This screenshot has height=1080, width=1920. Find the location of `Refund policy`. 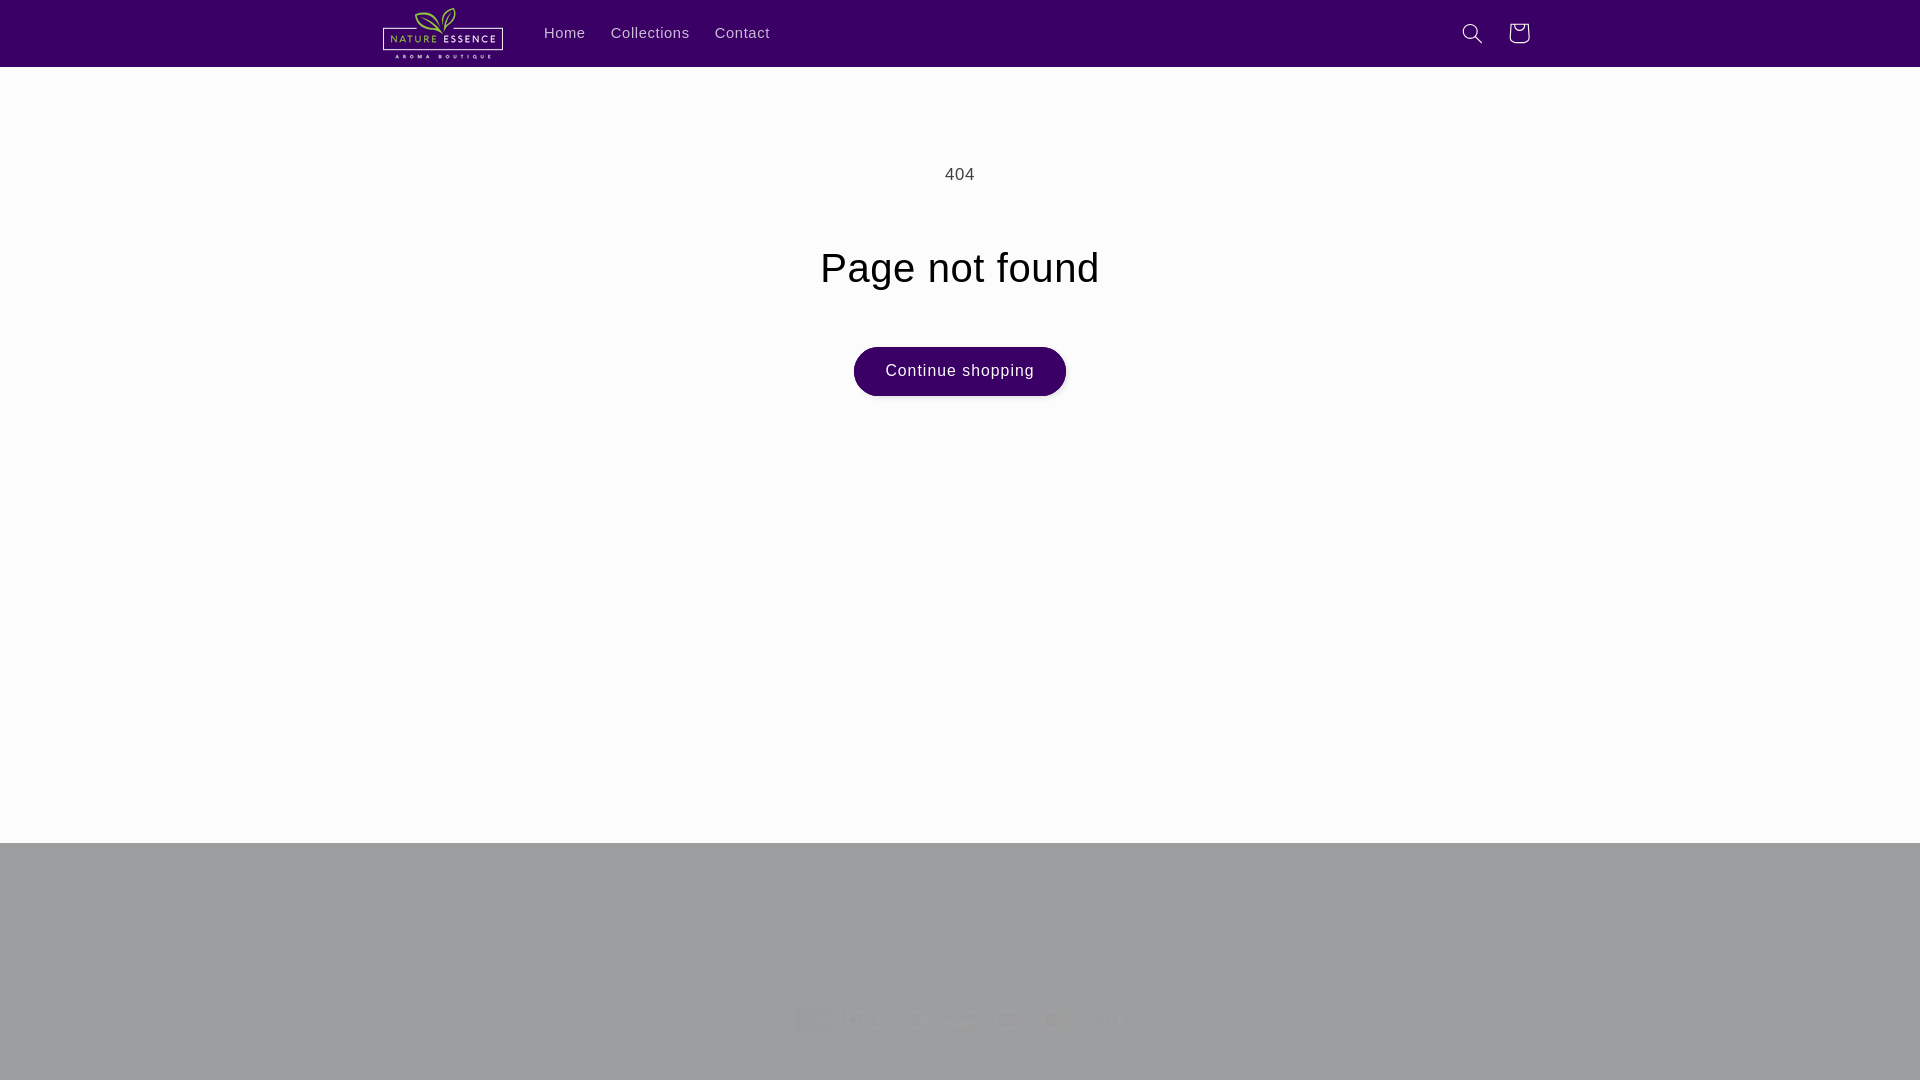

Refund policy is located at coordinates (748, 1058).